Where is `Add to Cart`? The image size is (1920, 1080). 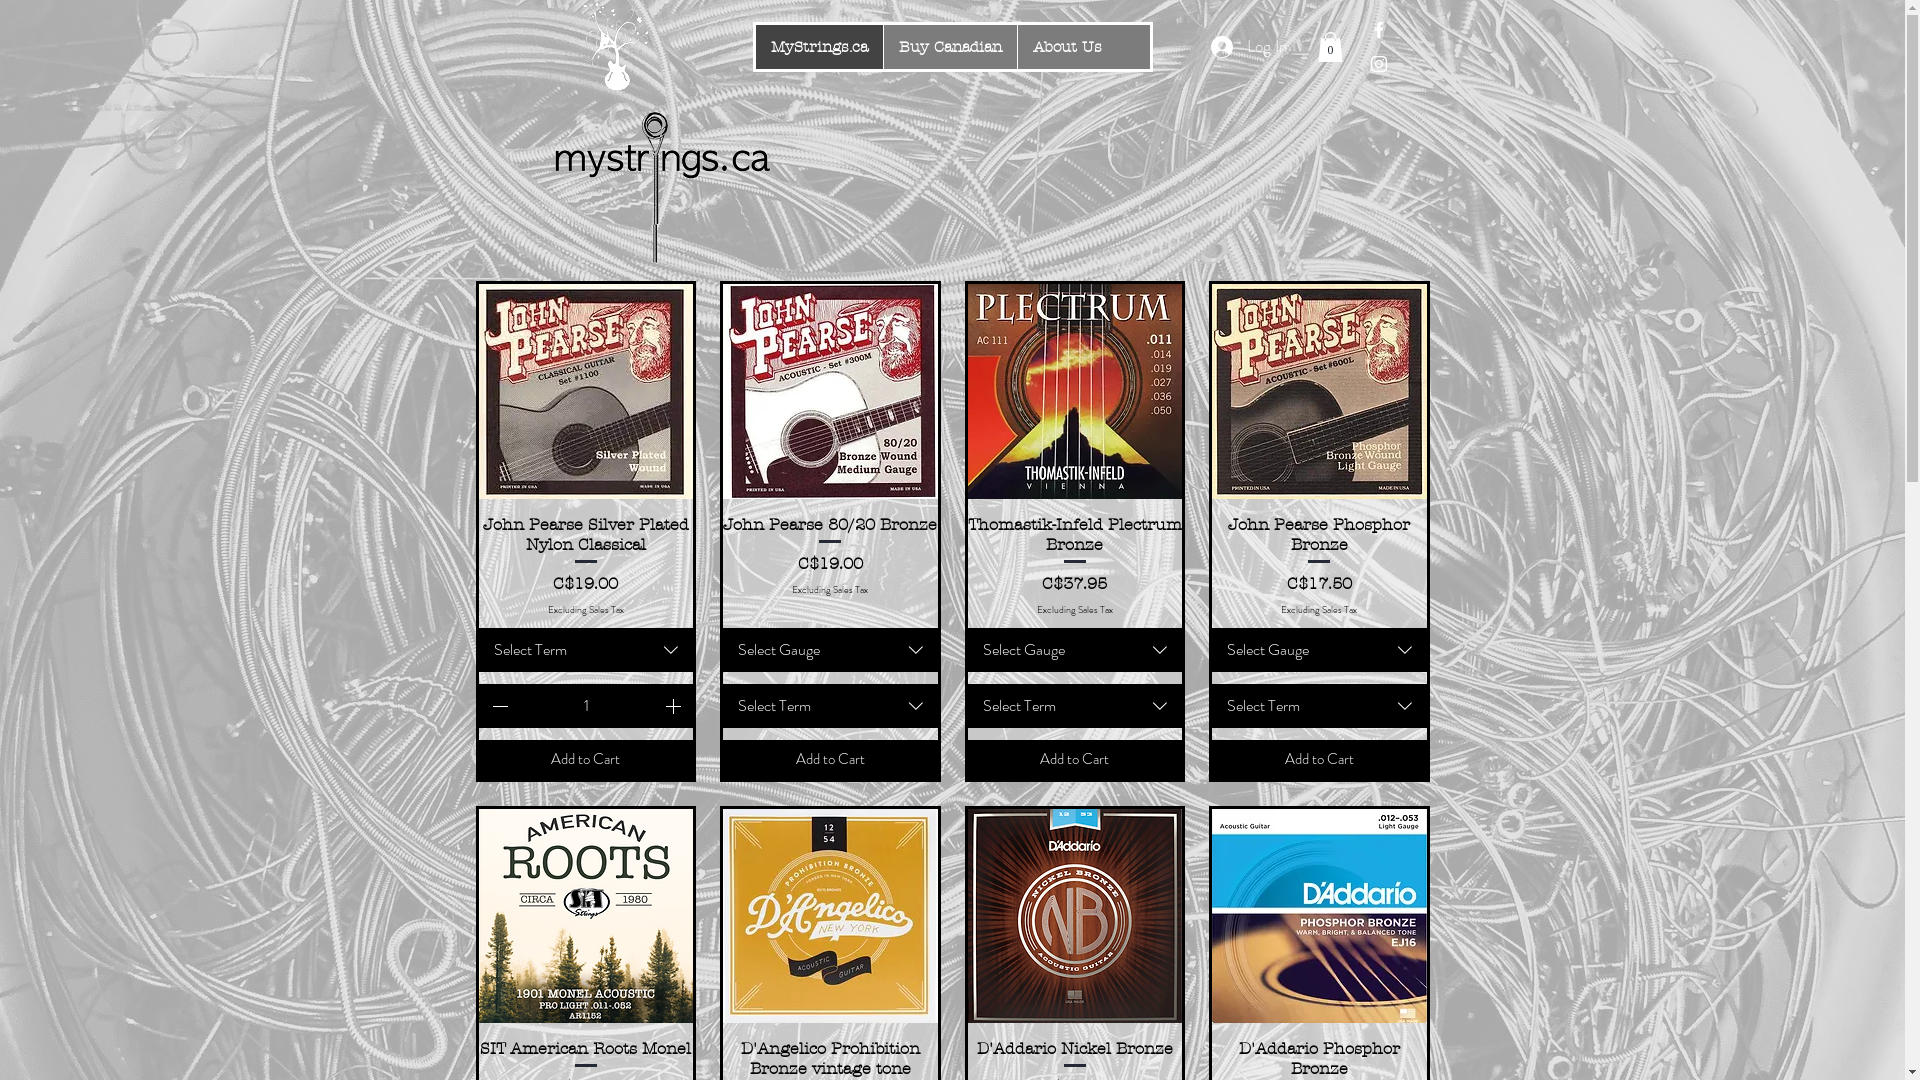
Add to Cart is located at coordinates (1320, 760).